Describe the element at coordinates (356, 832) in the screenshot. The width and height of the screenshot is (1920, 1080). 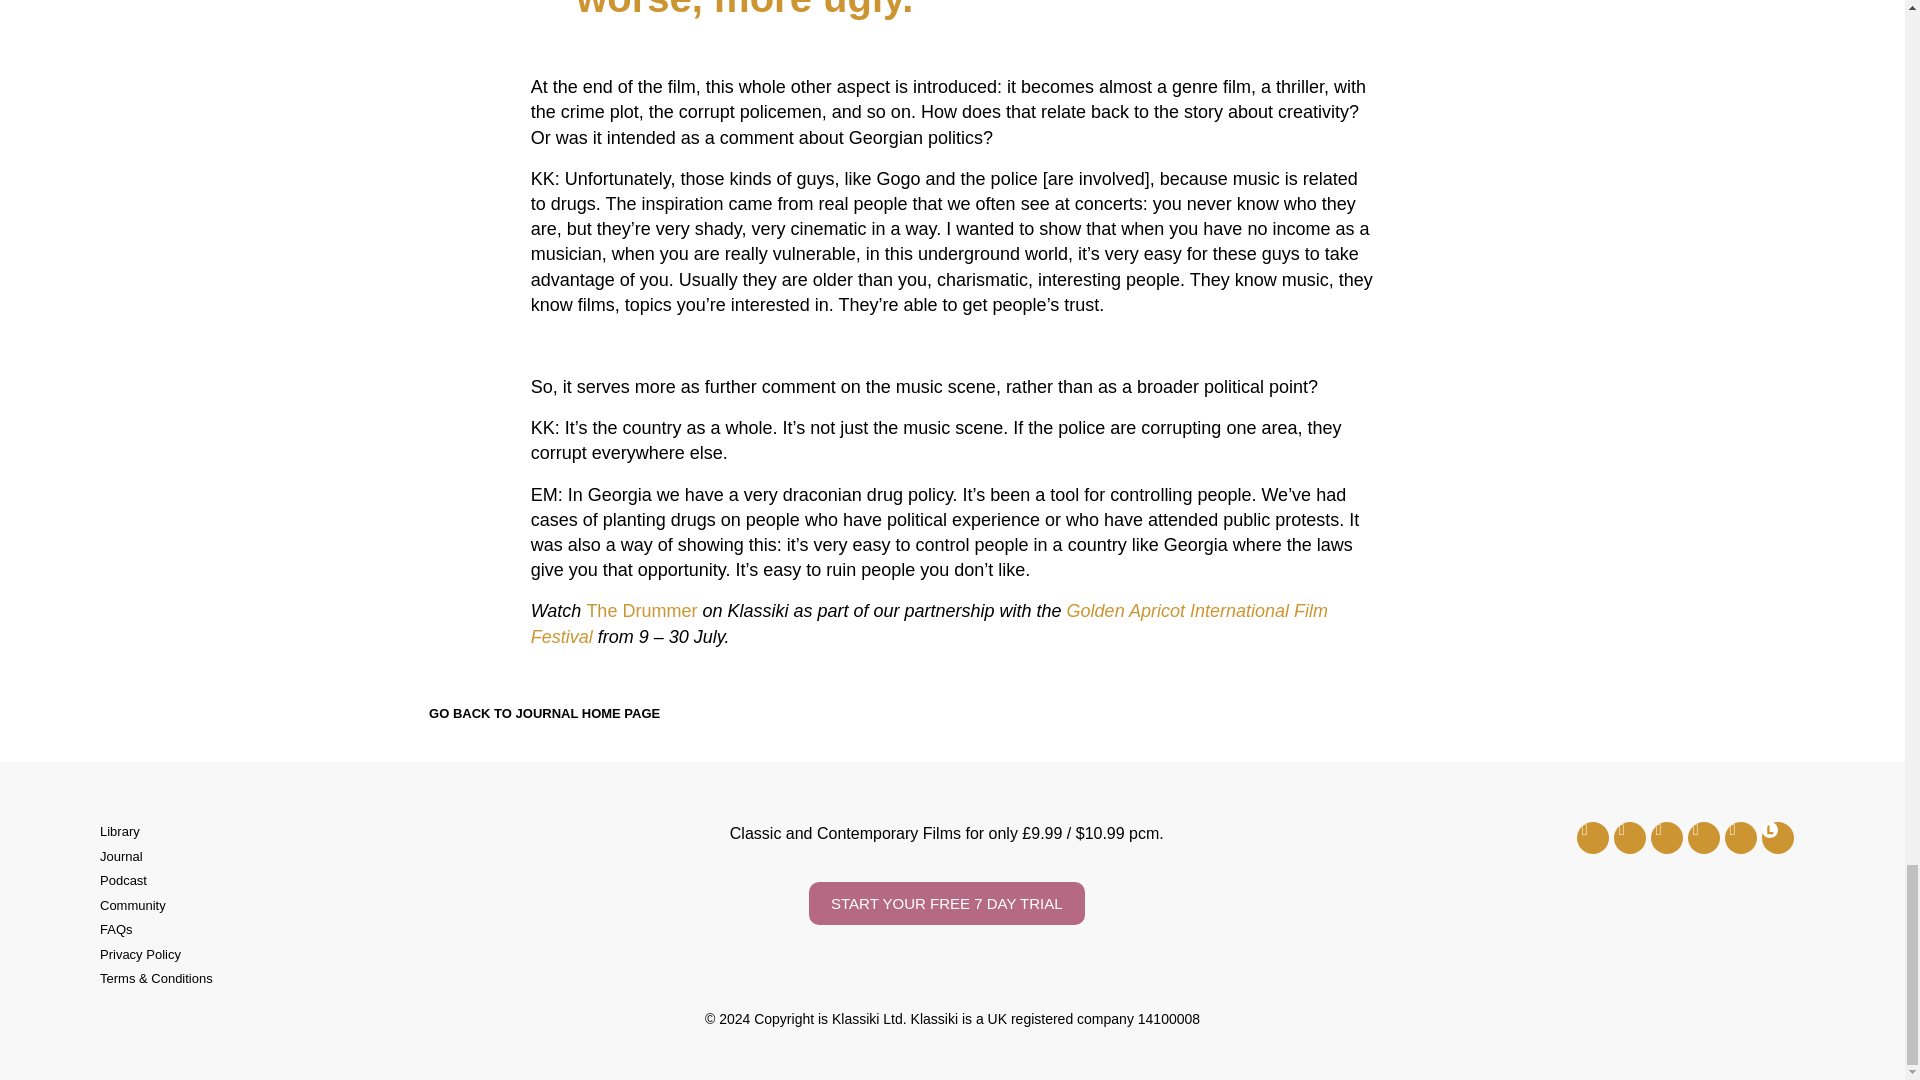
I see `Library` at that location.